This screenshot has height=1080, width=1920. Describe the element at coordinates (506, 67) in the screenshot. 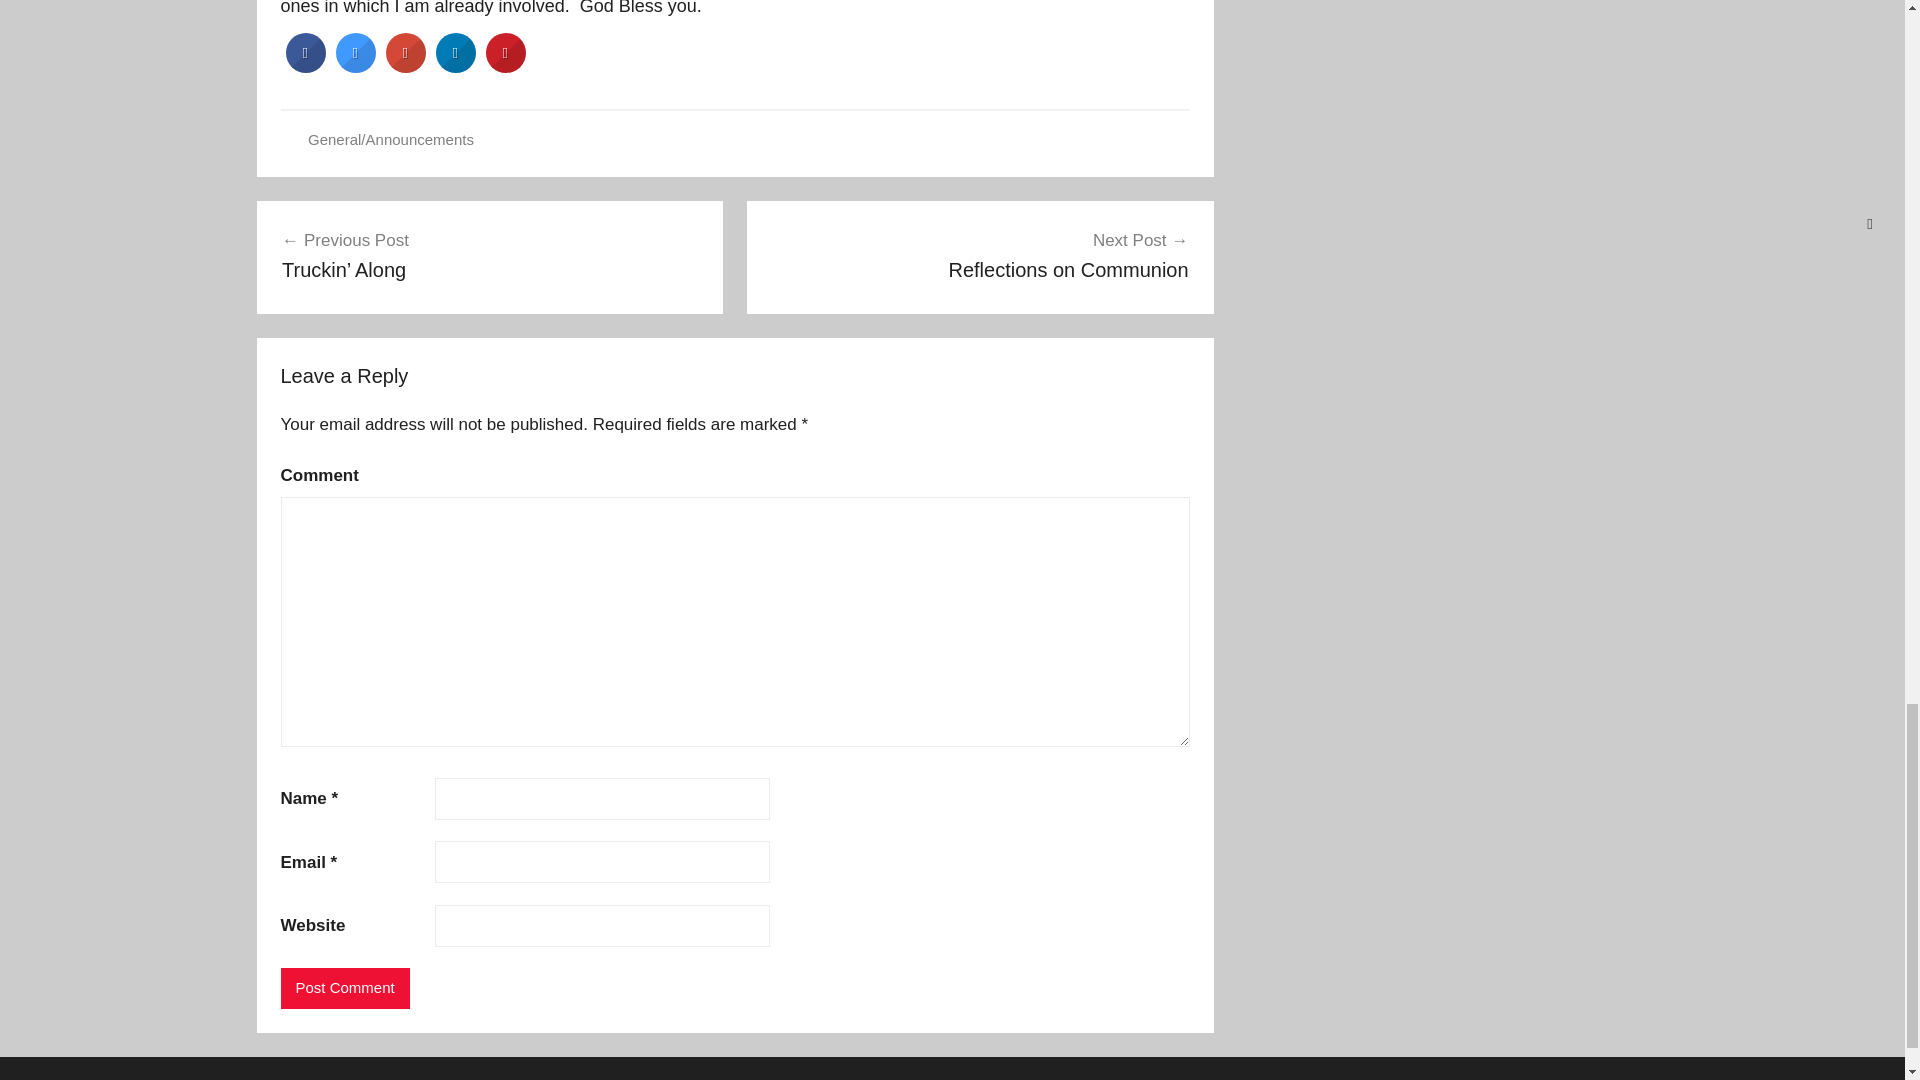

I see `Share to Pinterest` at that location.